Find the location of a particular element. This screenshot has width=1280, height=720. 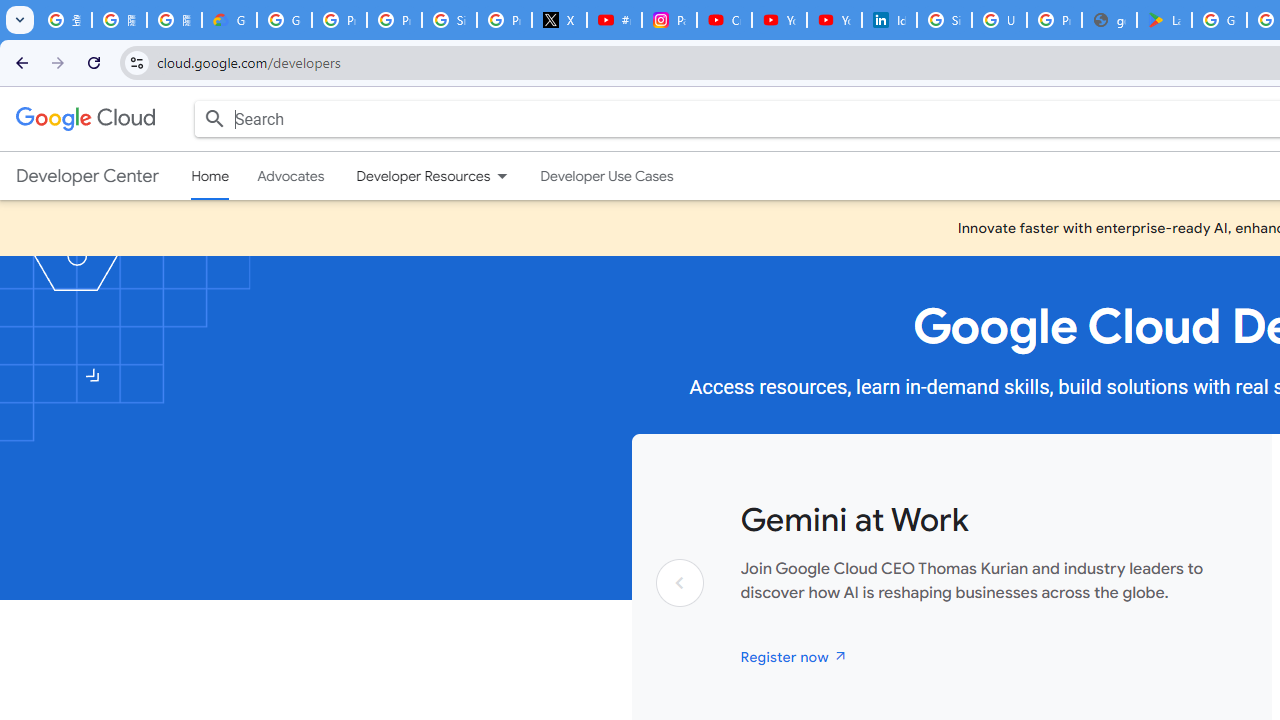

Privacy Help Center - Policies Help is located at coordinates (394, 20).